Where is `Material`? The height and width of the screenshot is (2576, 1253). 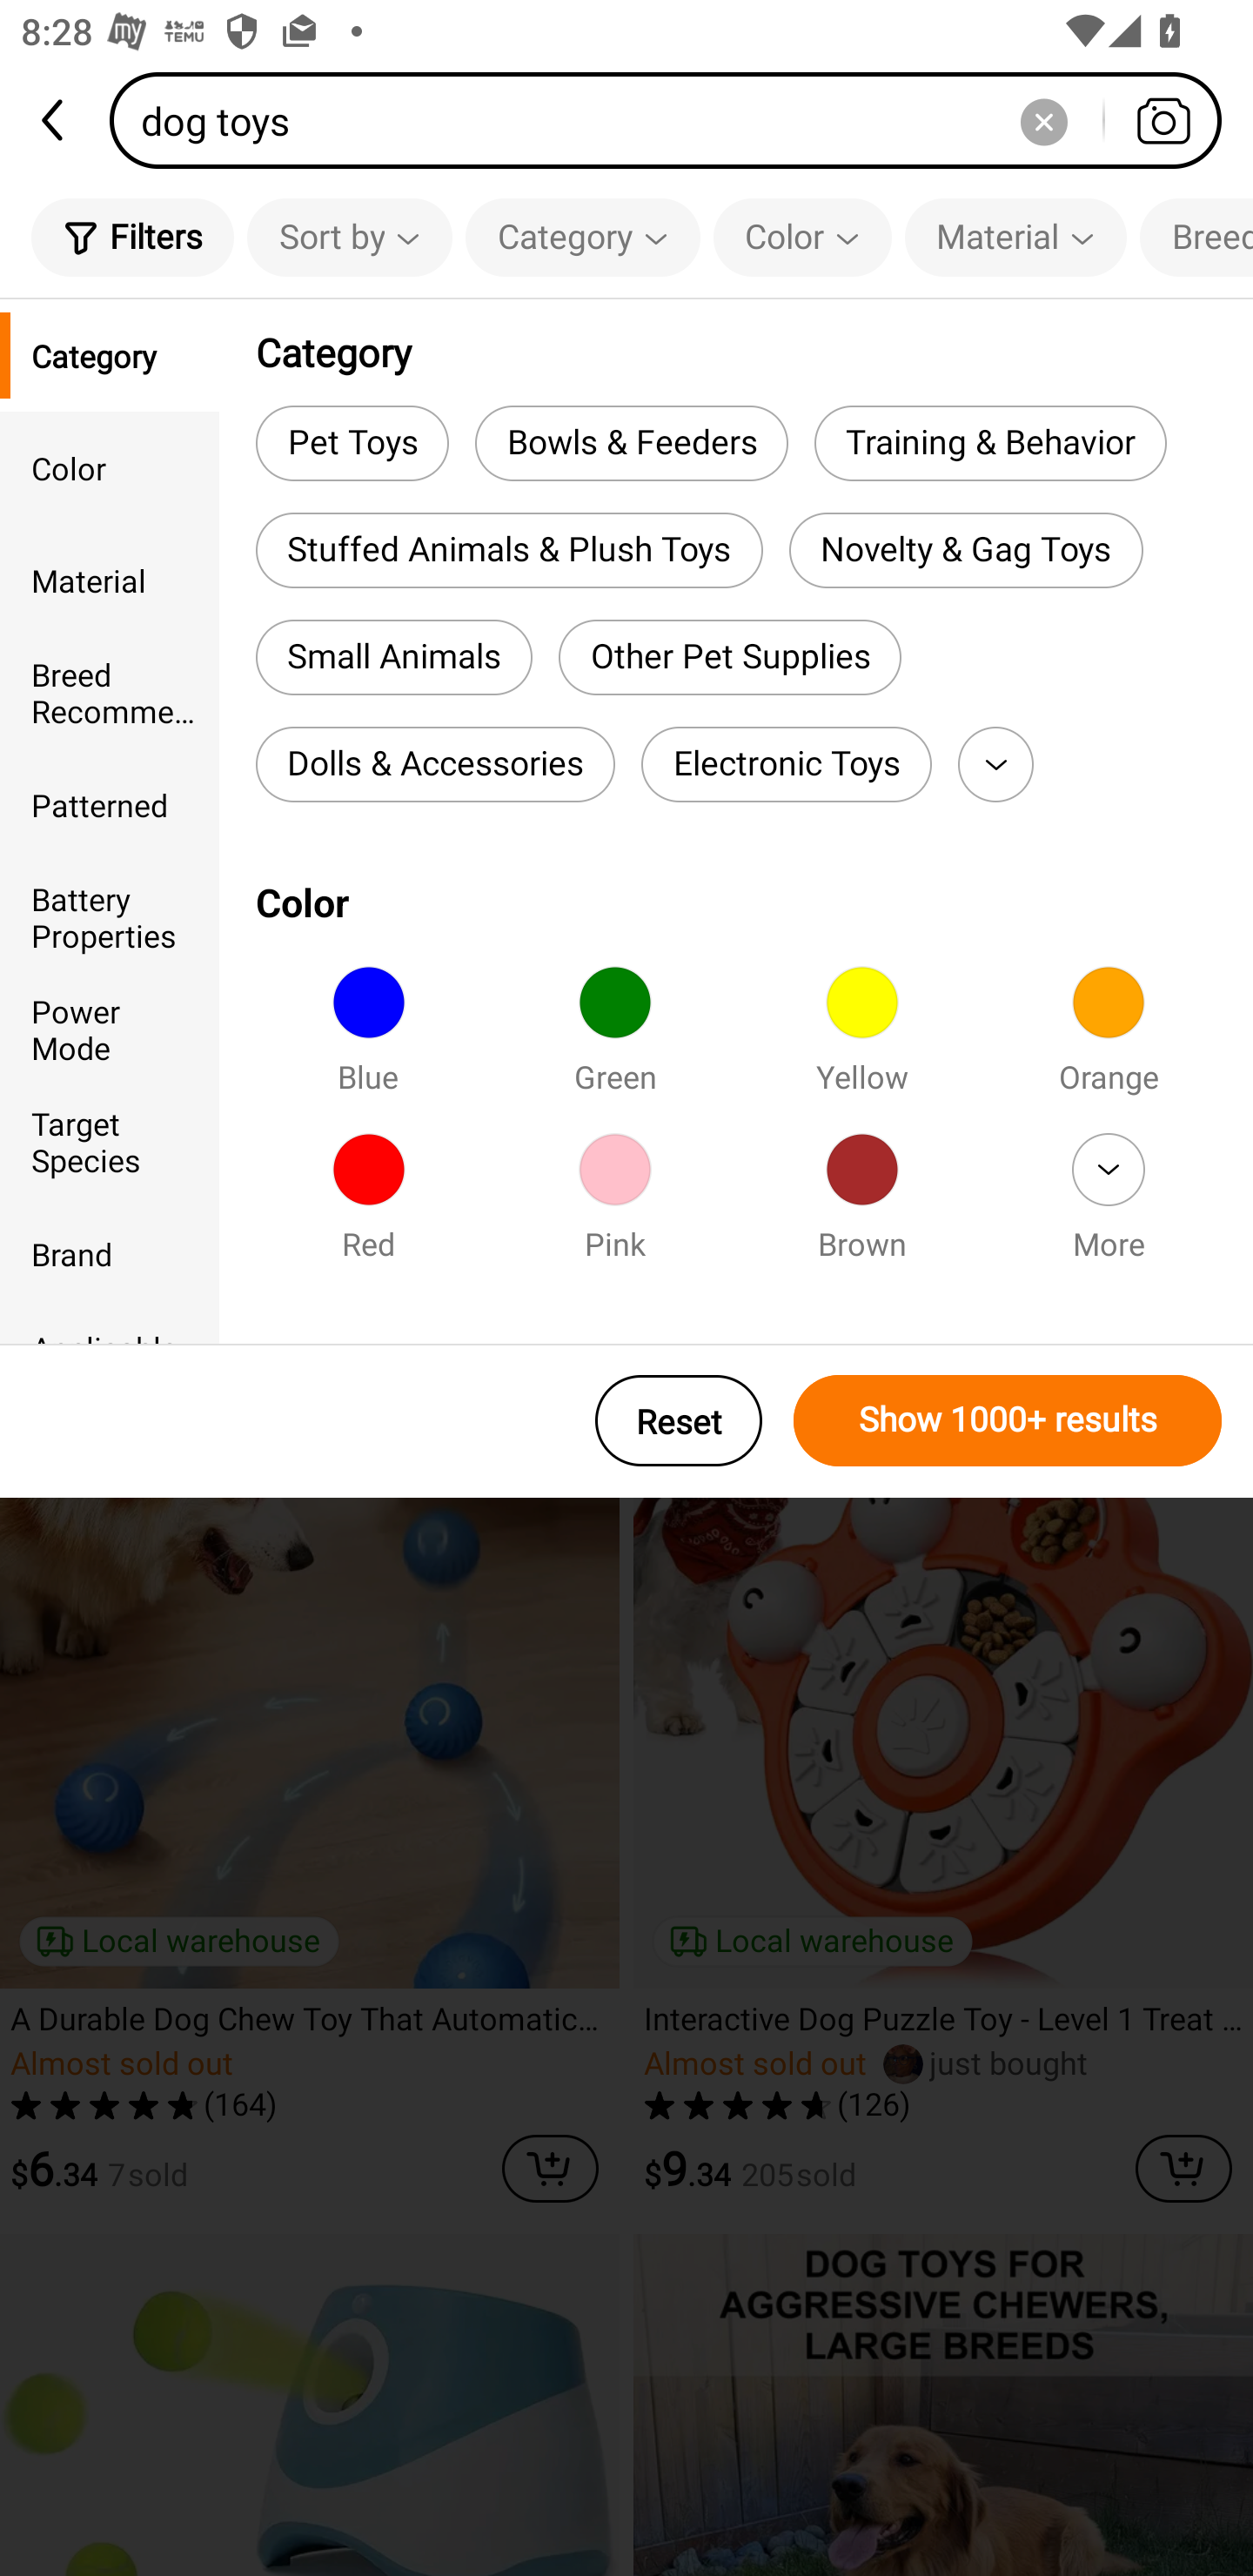 Material is located at coordinates (1015, 237).